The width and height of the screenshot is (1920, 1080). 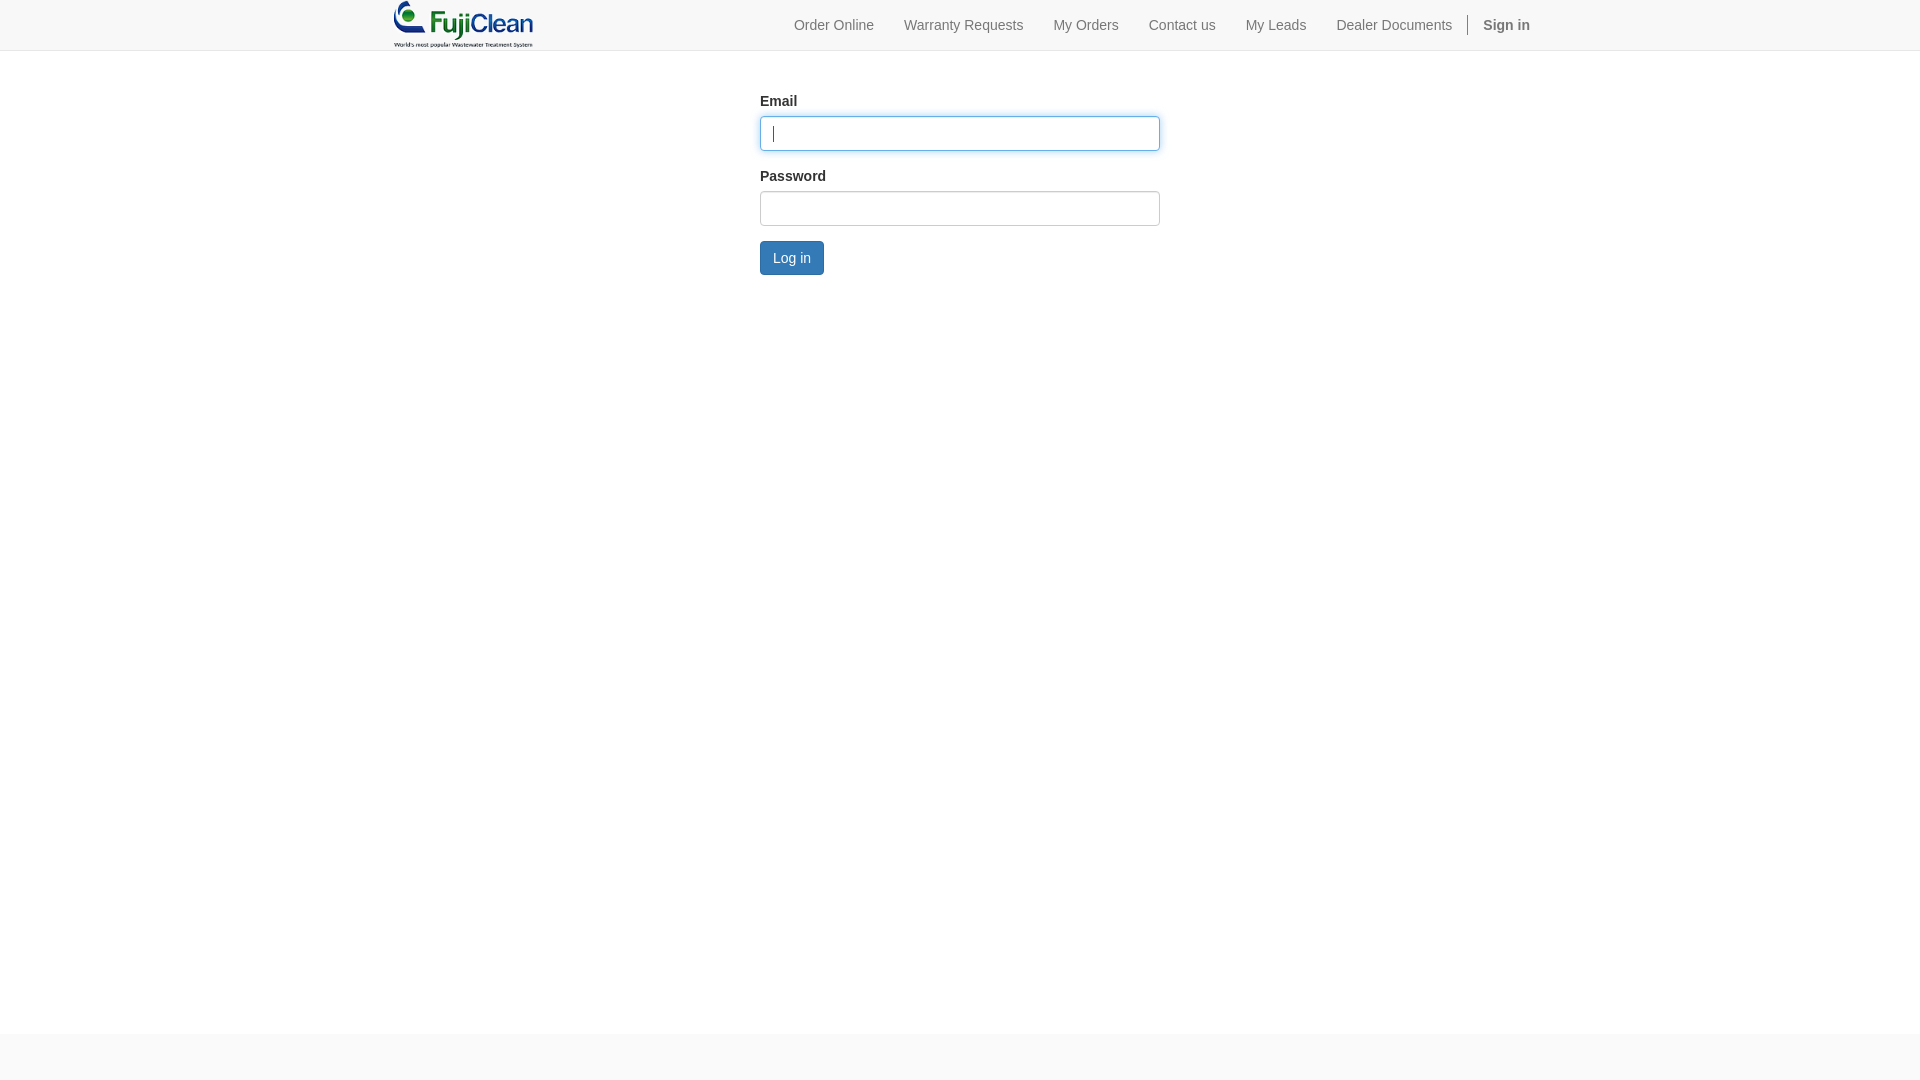 What do you see at coordinates (462, 25) in the screenshot?
I see `FujiClean` at bounding box center [462, 25].